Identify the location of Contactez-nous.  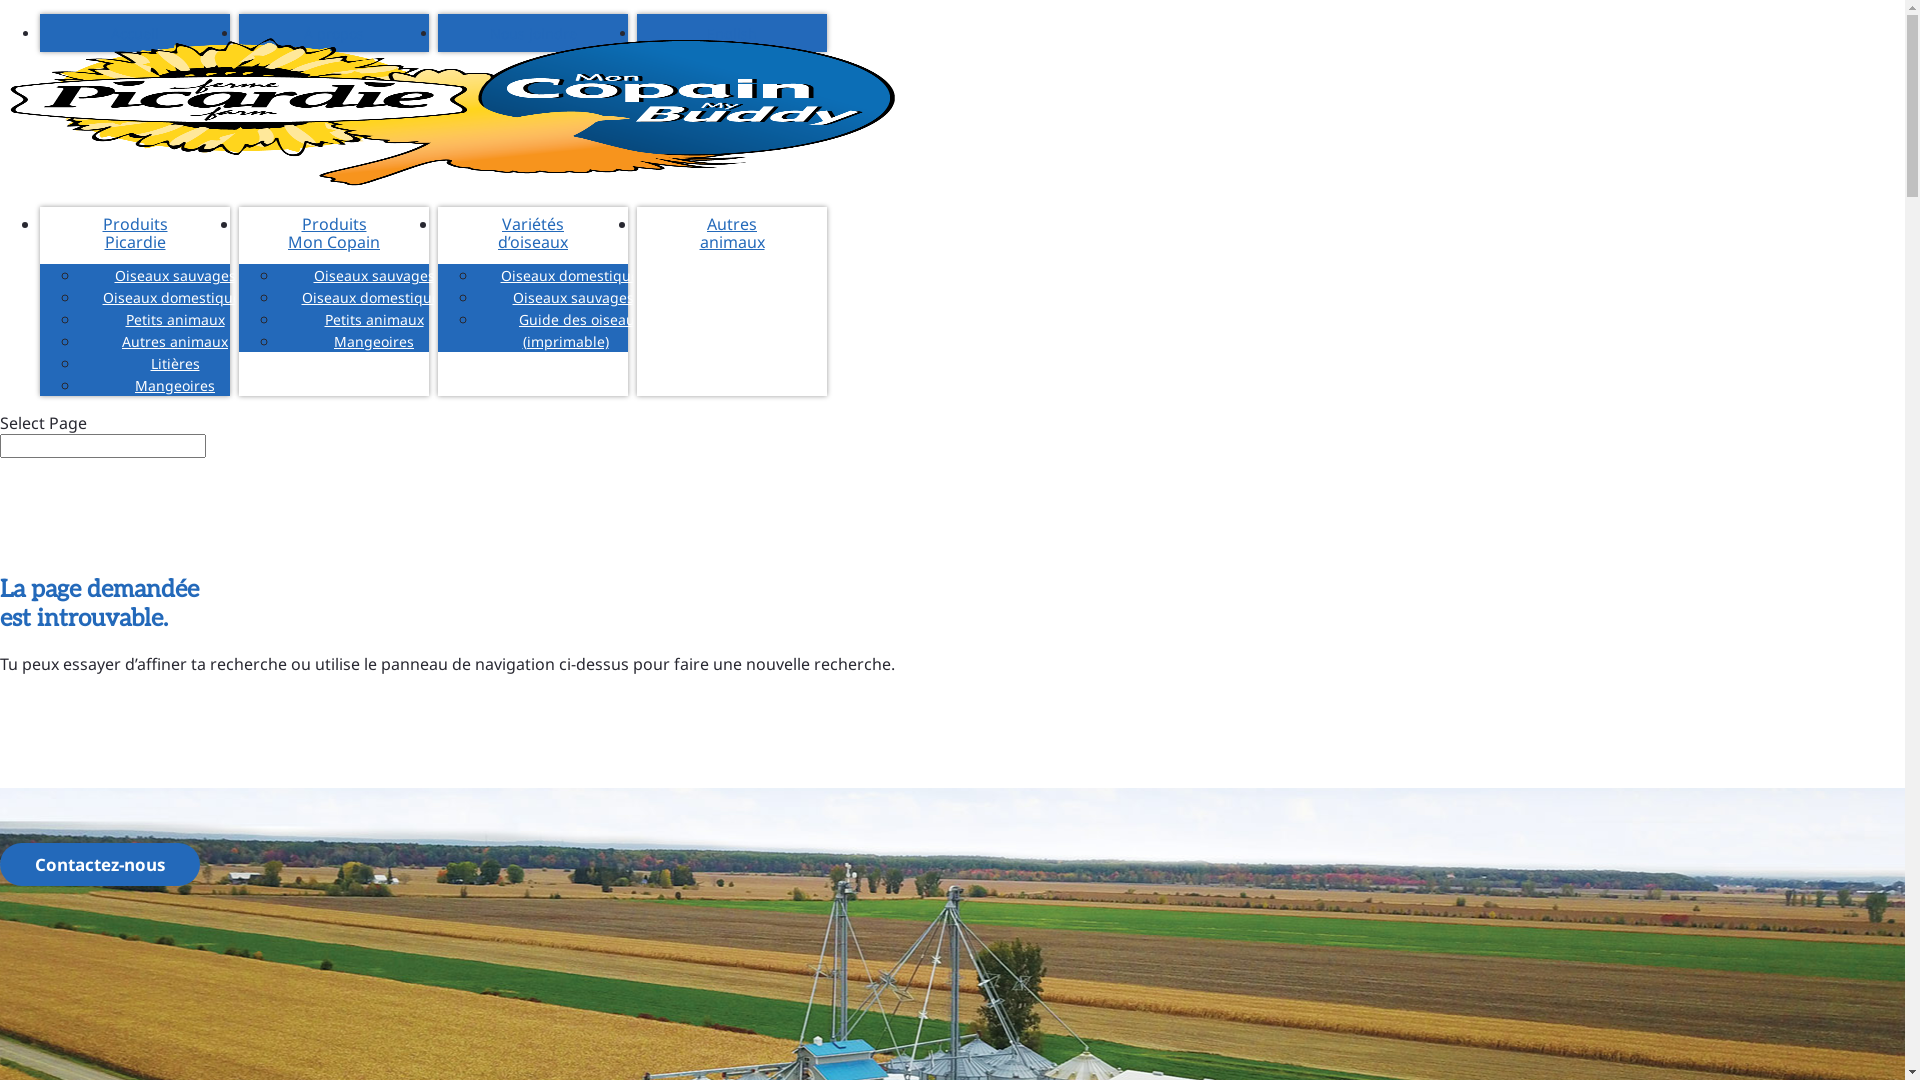
(100, 864).